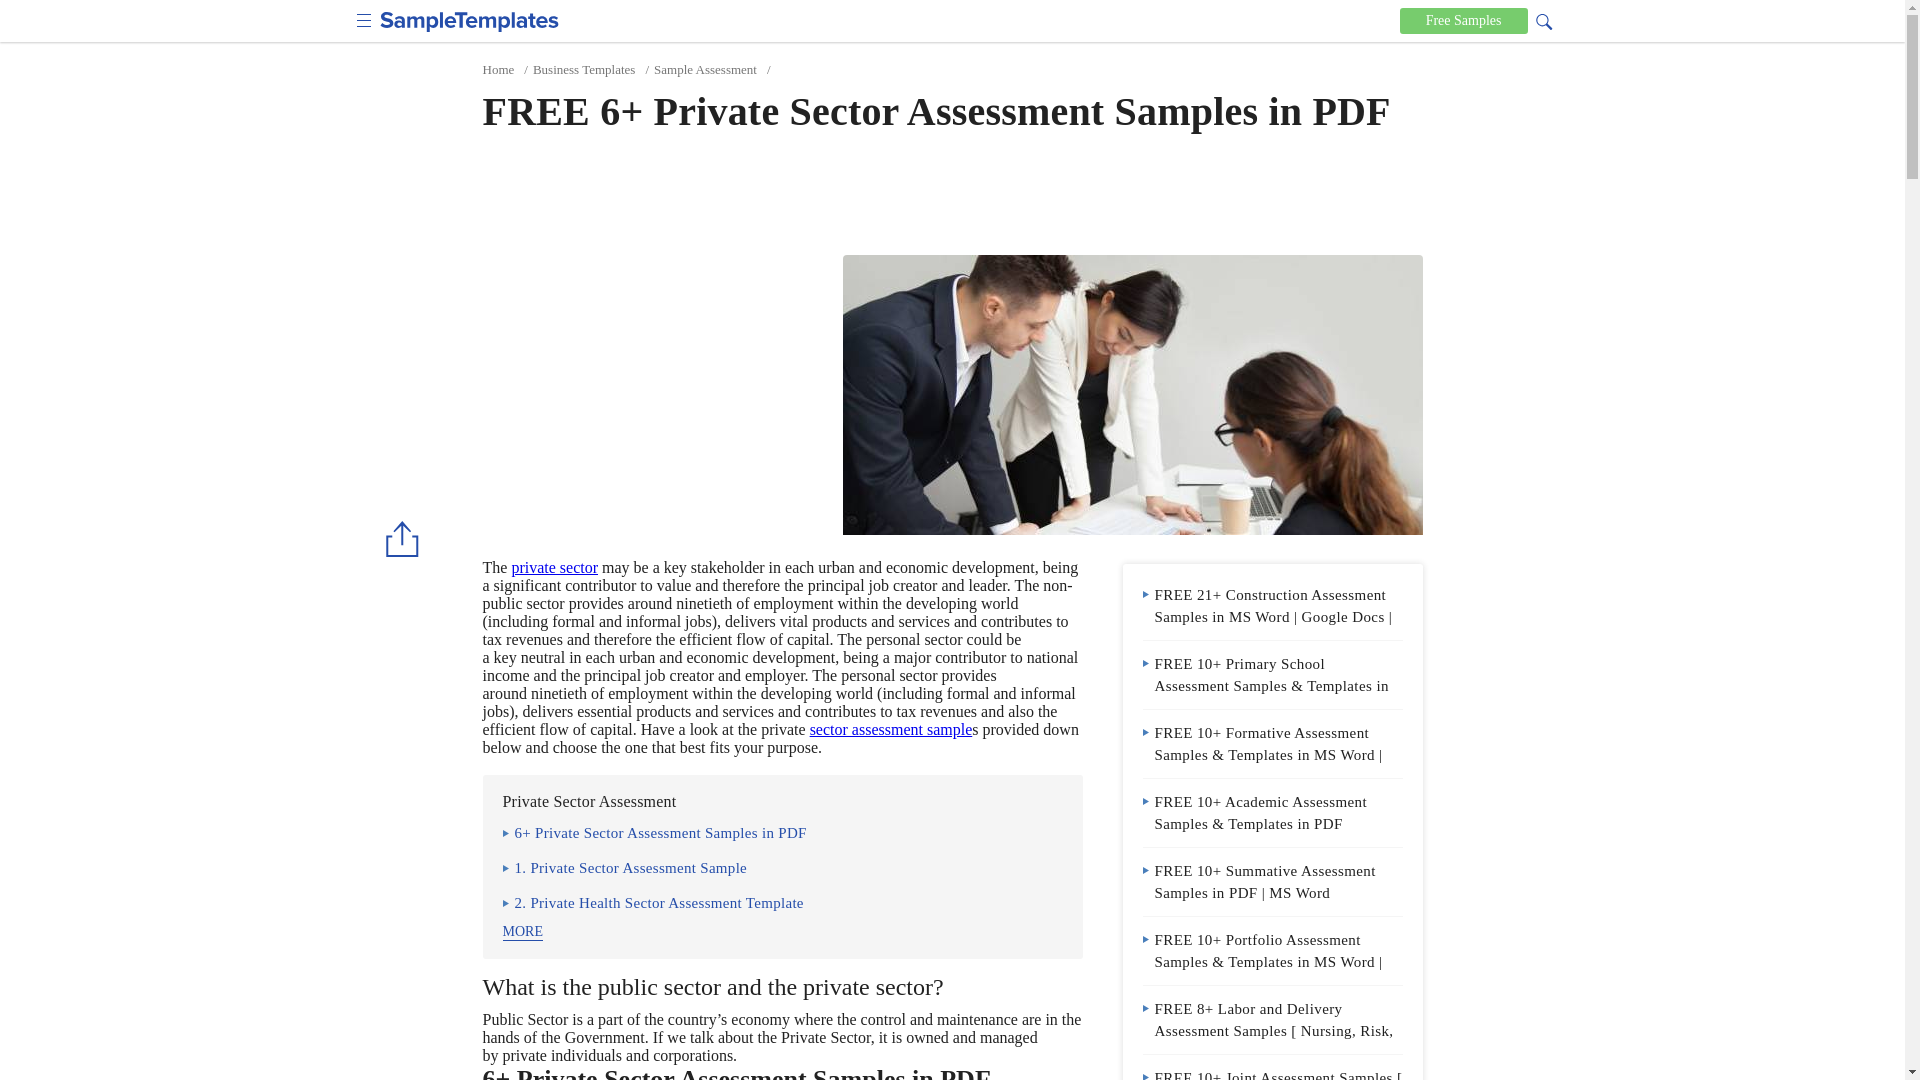 This screenshot has width=1920, height=1080. What do you see at coordinates (1132, 394) in the screenshot?
I see `Private Sector Assessment  ` at bounding box center [1132, 394].